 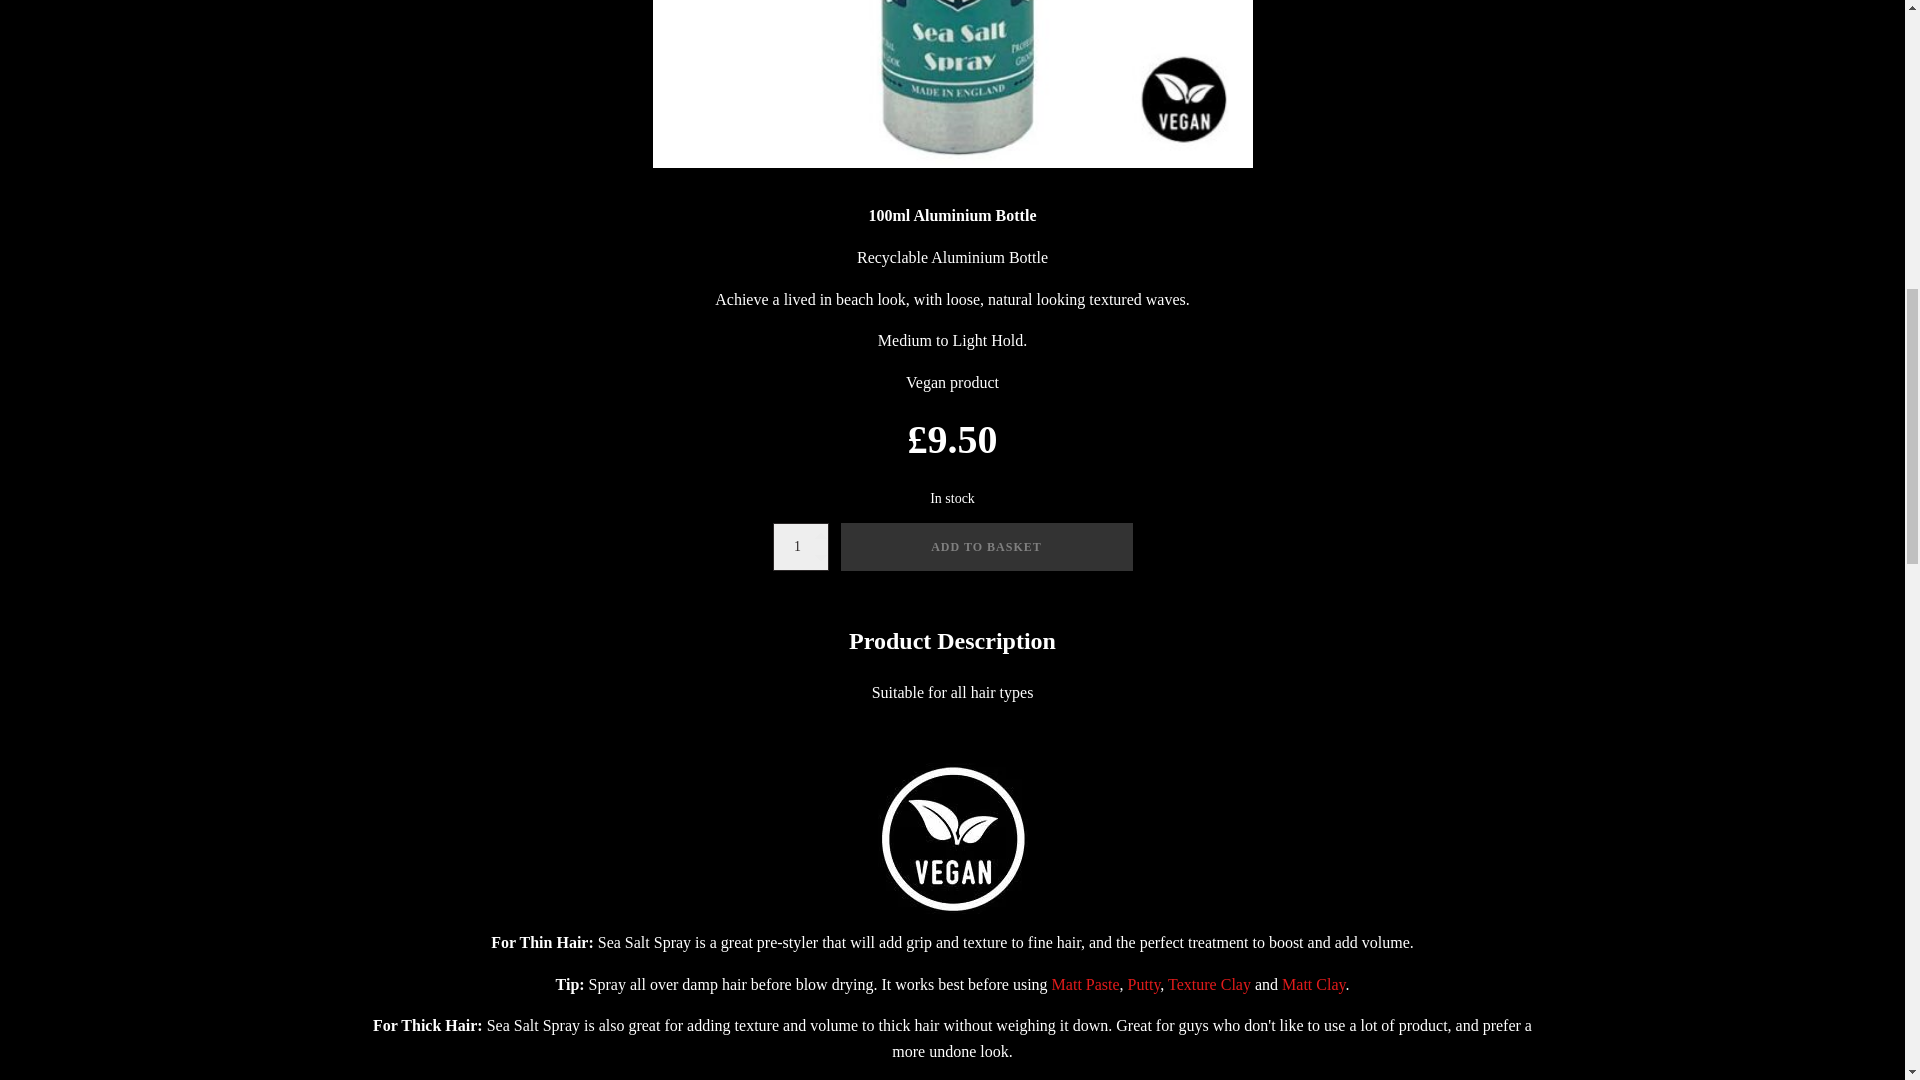 I want to click on 1, so click(x=799, y=546).